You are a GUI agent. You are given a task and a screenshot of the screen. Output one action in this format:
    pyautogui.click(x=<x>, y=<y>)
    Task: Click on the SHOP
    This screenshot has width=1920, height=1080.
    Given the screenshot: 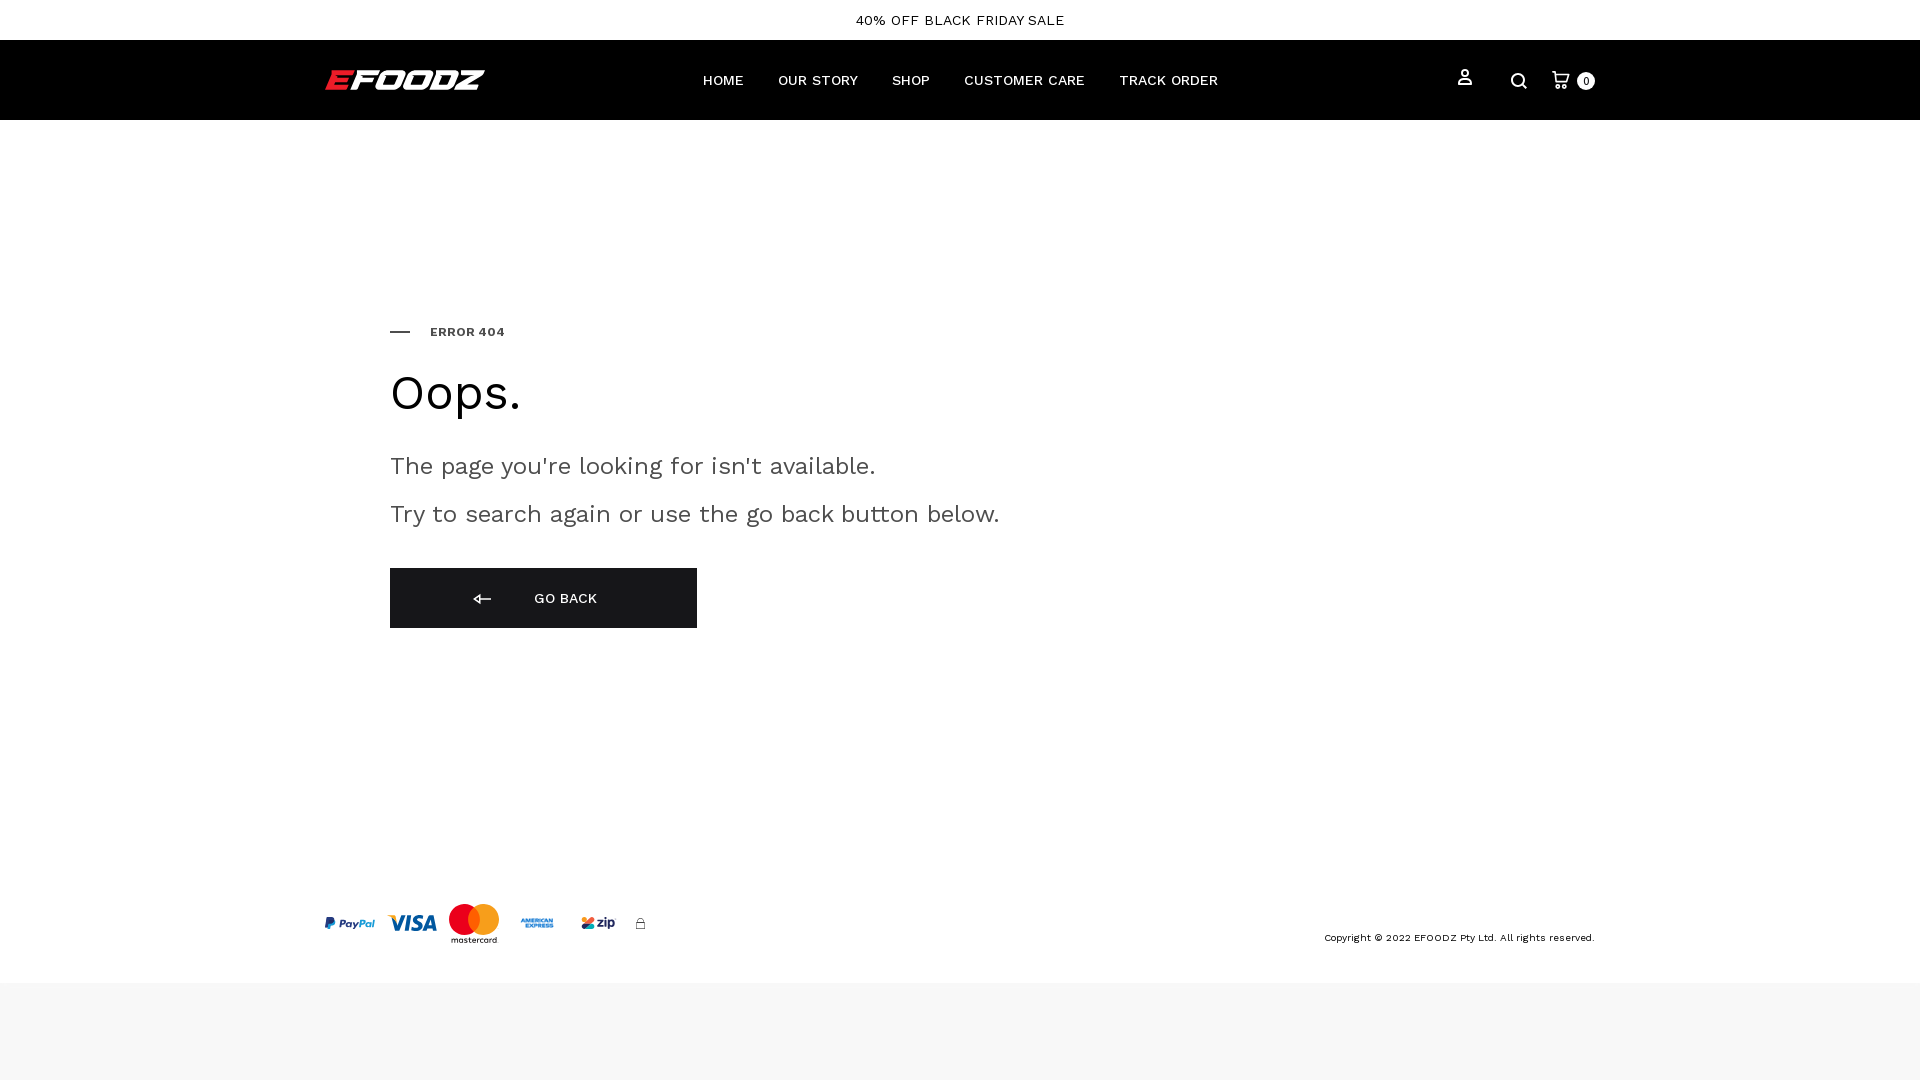 What is the action you would take?
    pyautogui.click(x=911, y=80)
    